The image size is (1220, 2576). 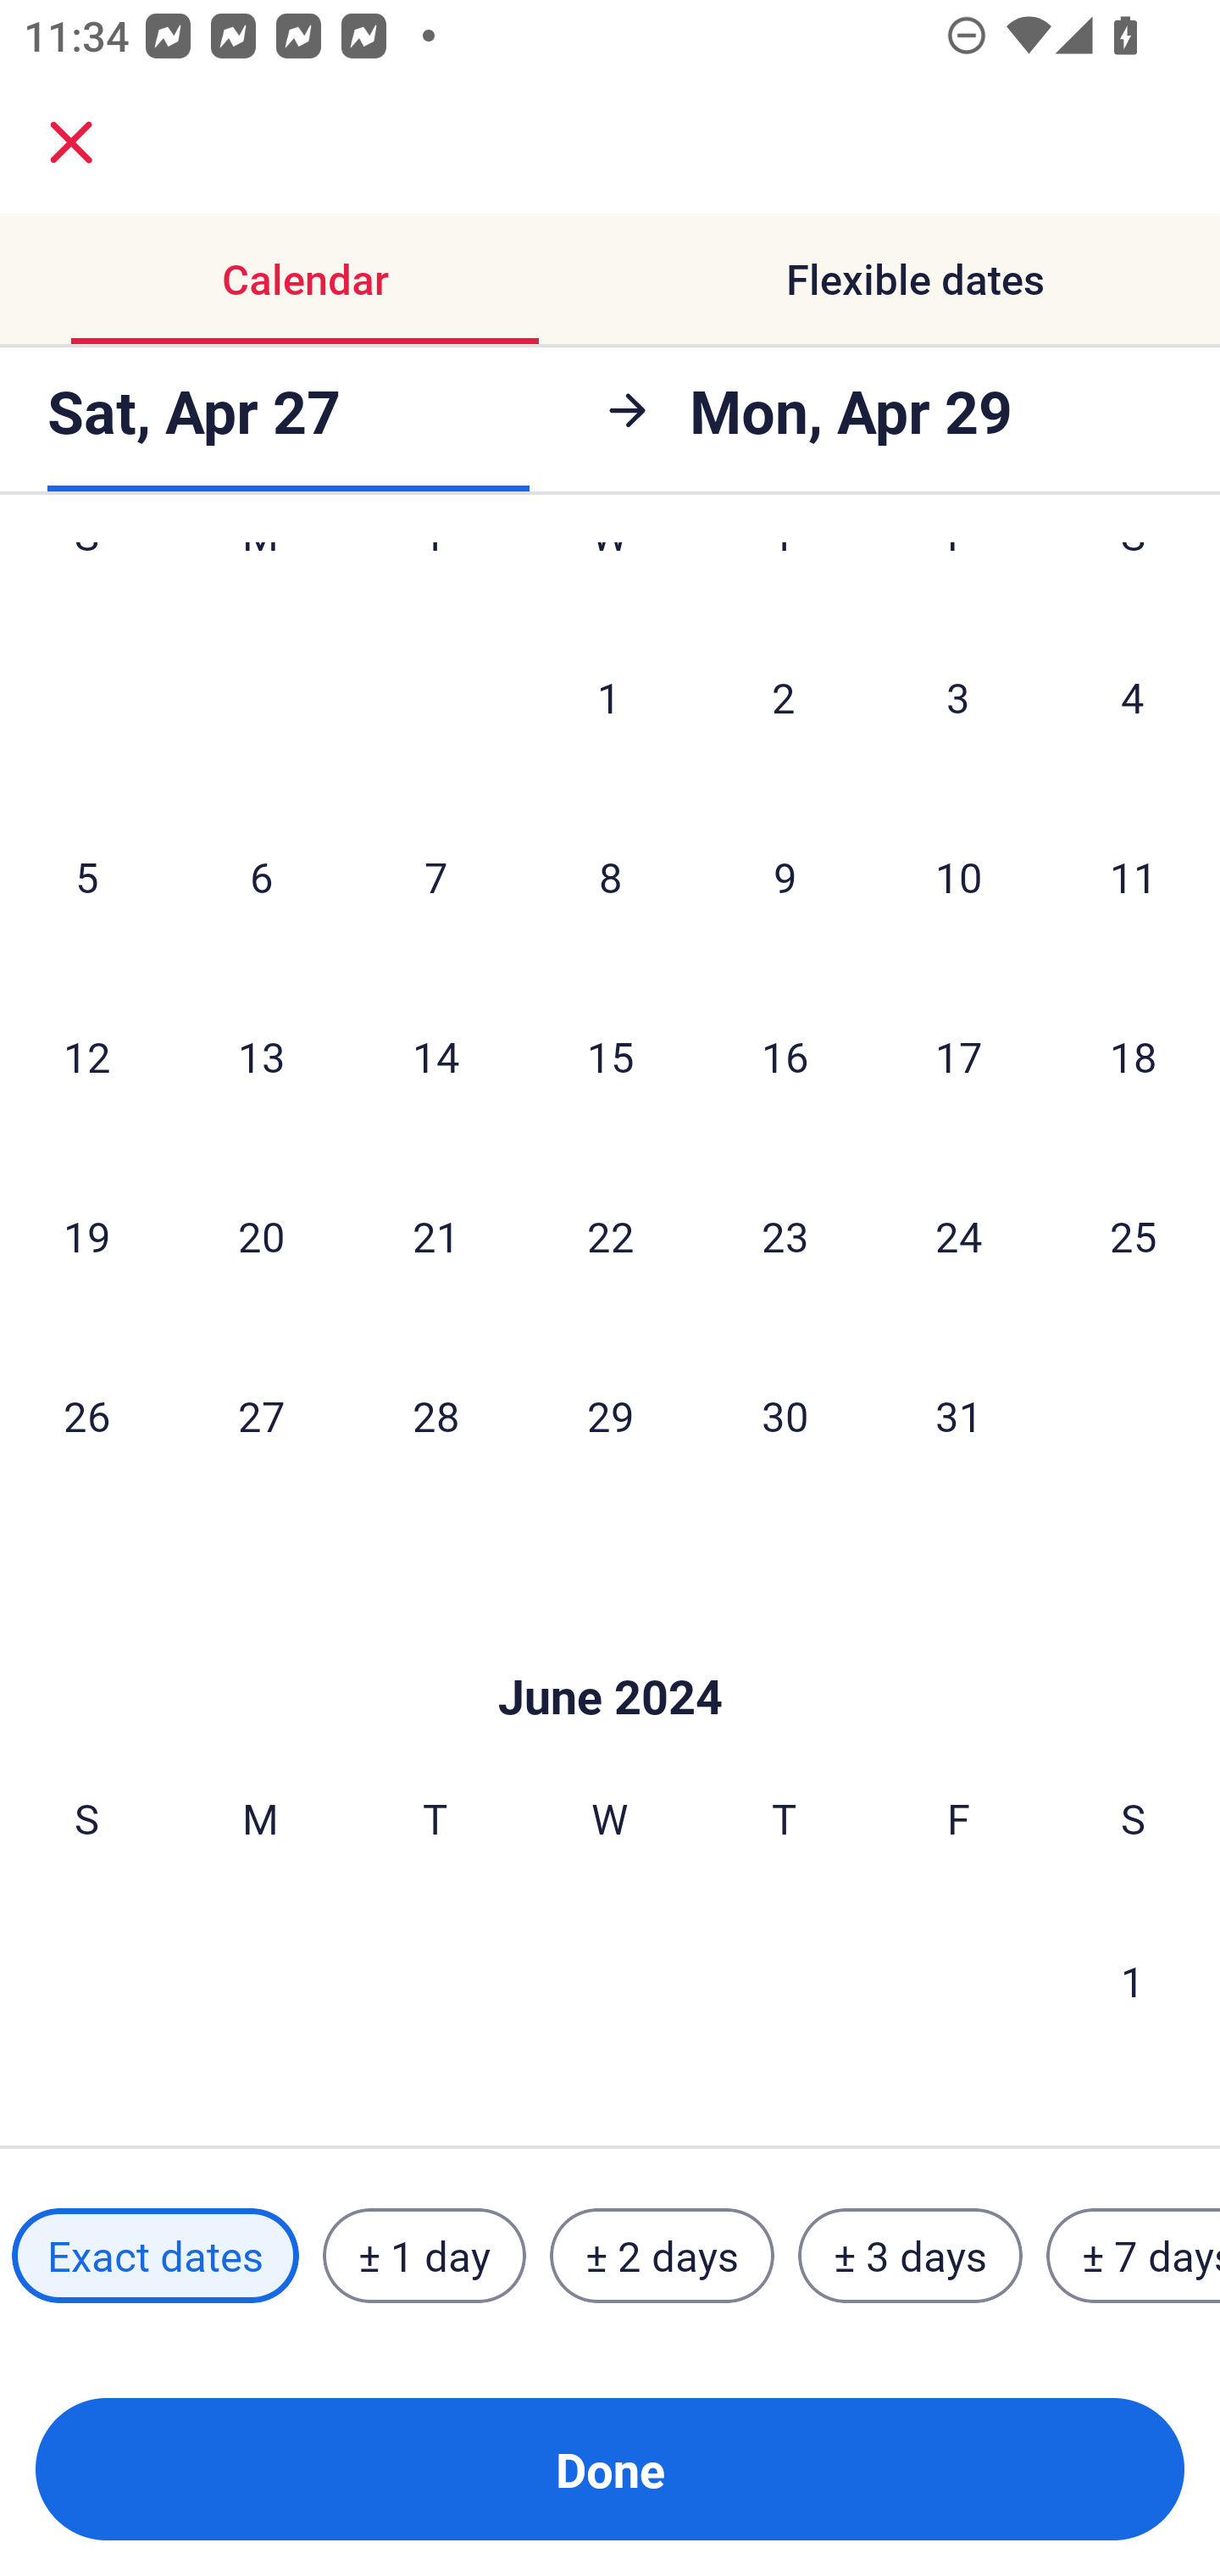 What do you see at coordinates (155, 2255) in the screenshot?
I see `Exact dates` at bounding box center [155, 2255].